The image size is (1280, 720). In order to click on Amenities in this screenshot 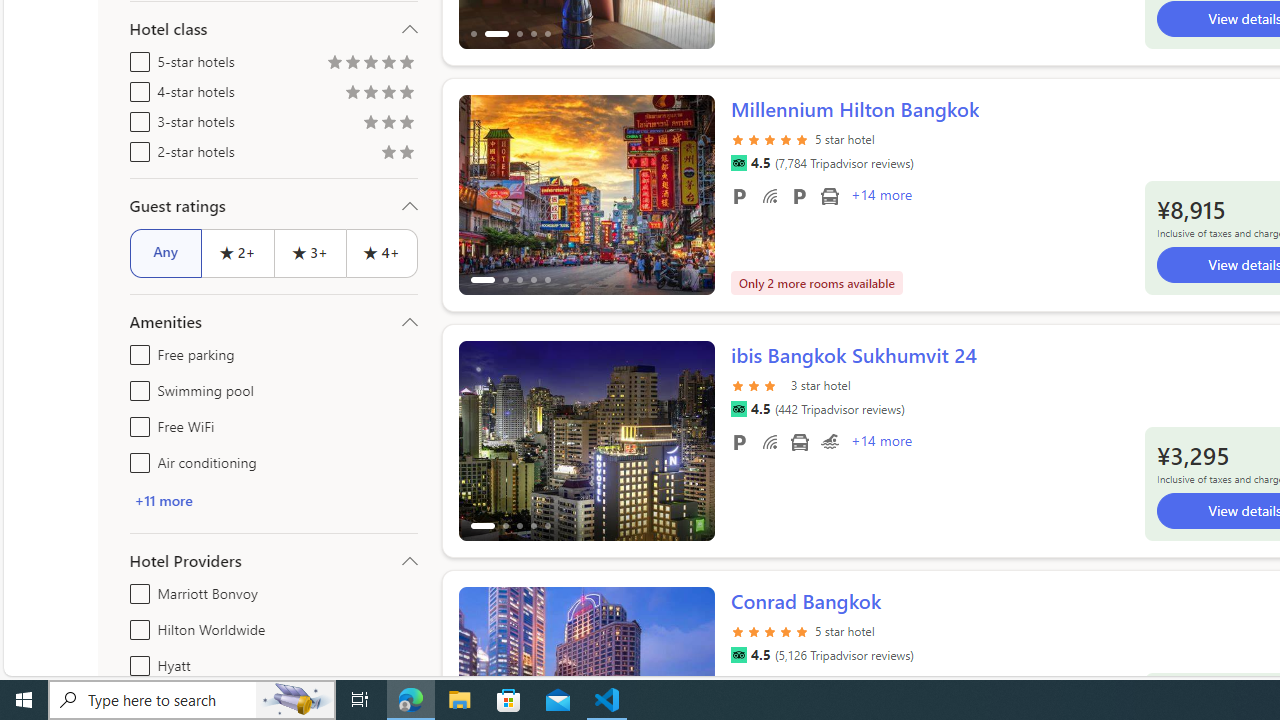, I will do `click(274, 322)`.